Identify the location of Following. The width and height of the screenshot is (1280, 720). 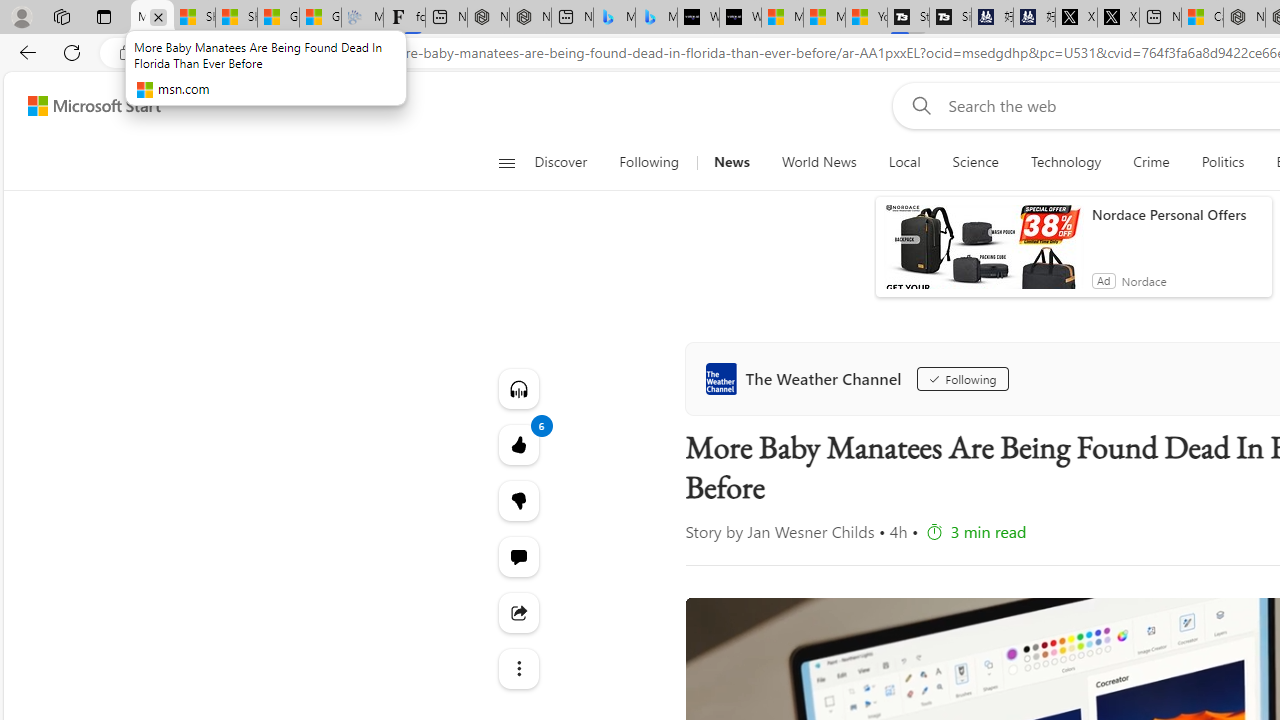
(648, 162).